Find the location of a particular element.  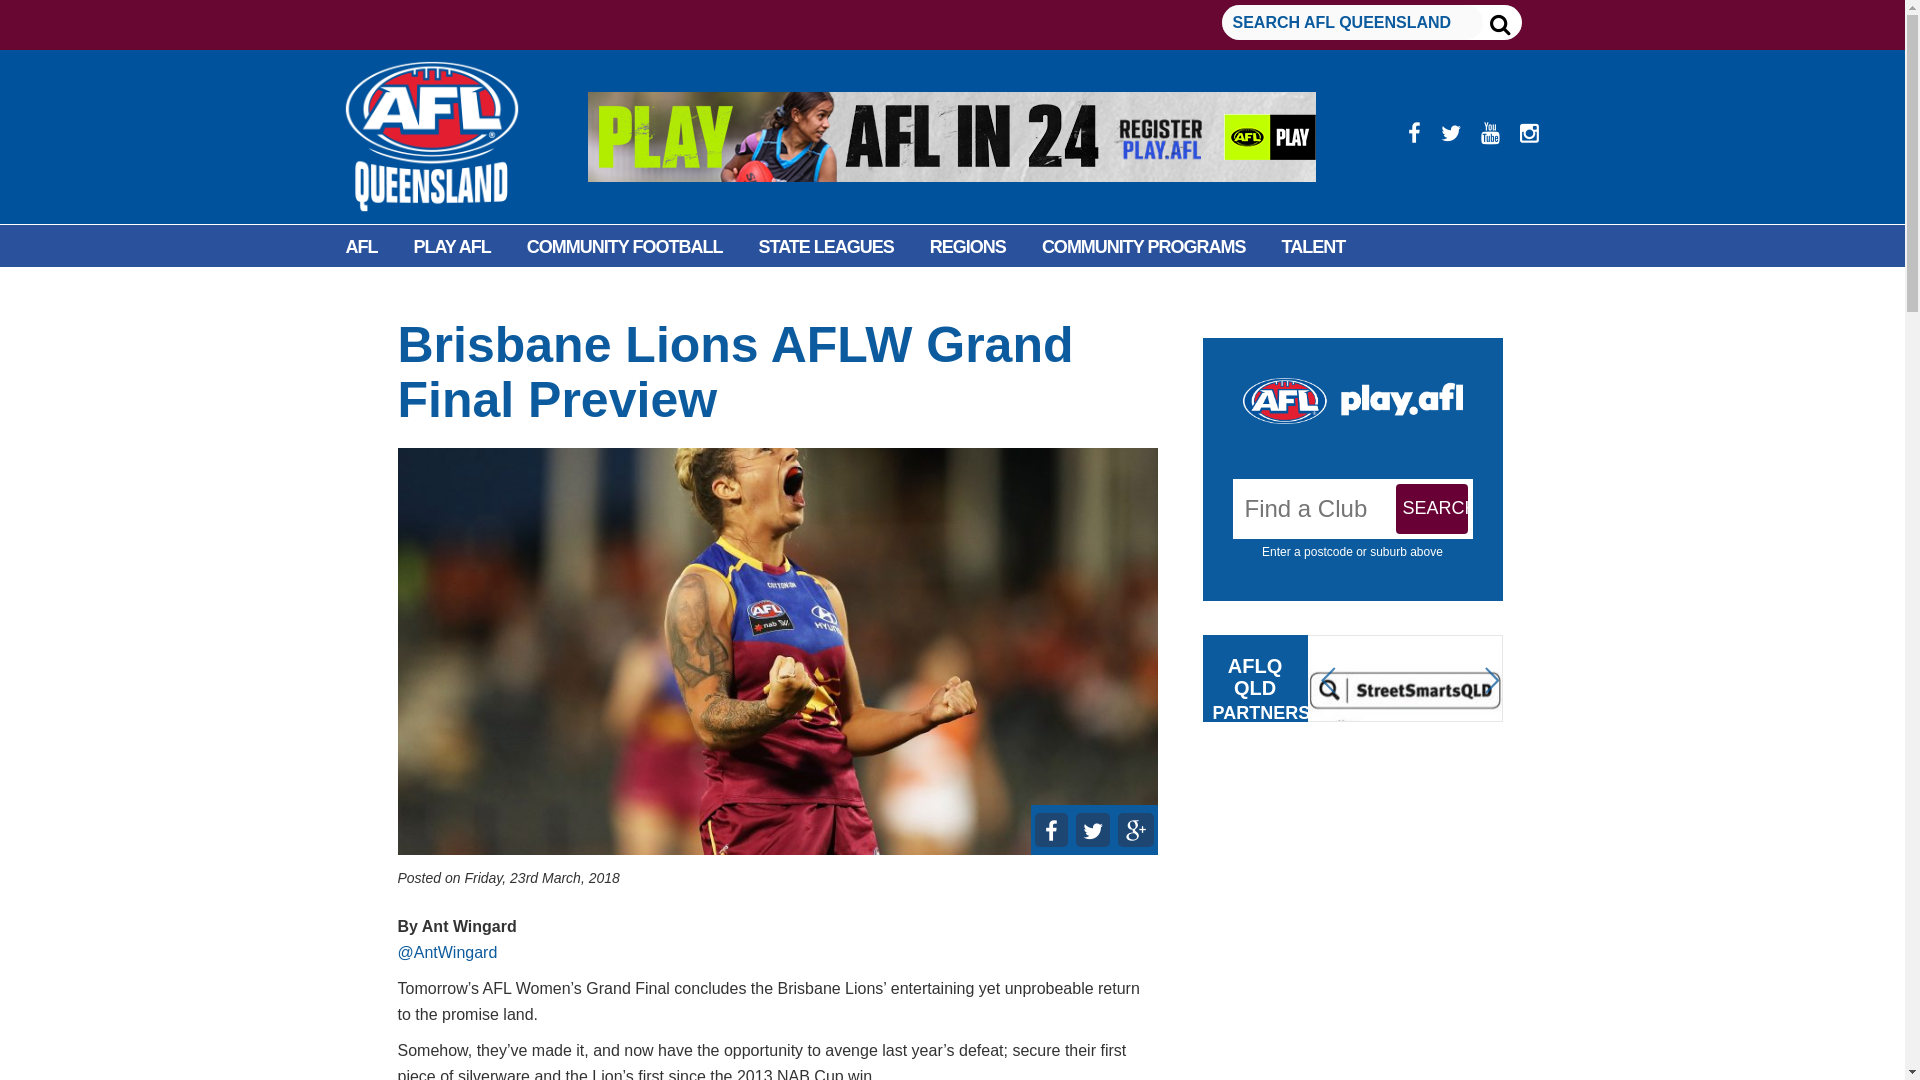

COMMUNITY PROGRAMS is located at coordinates (1143, 247).